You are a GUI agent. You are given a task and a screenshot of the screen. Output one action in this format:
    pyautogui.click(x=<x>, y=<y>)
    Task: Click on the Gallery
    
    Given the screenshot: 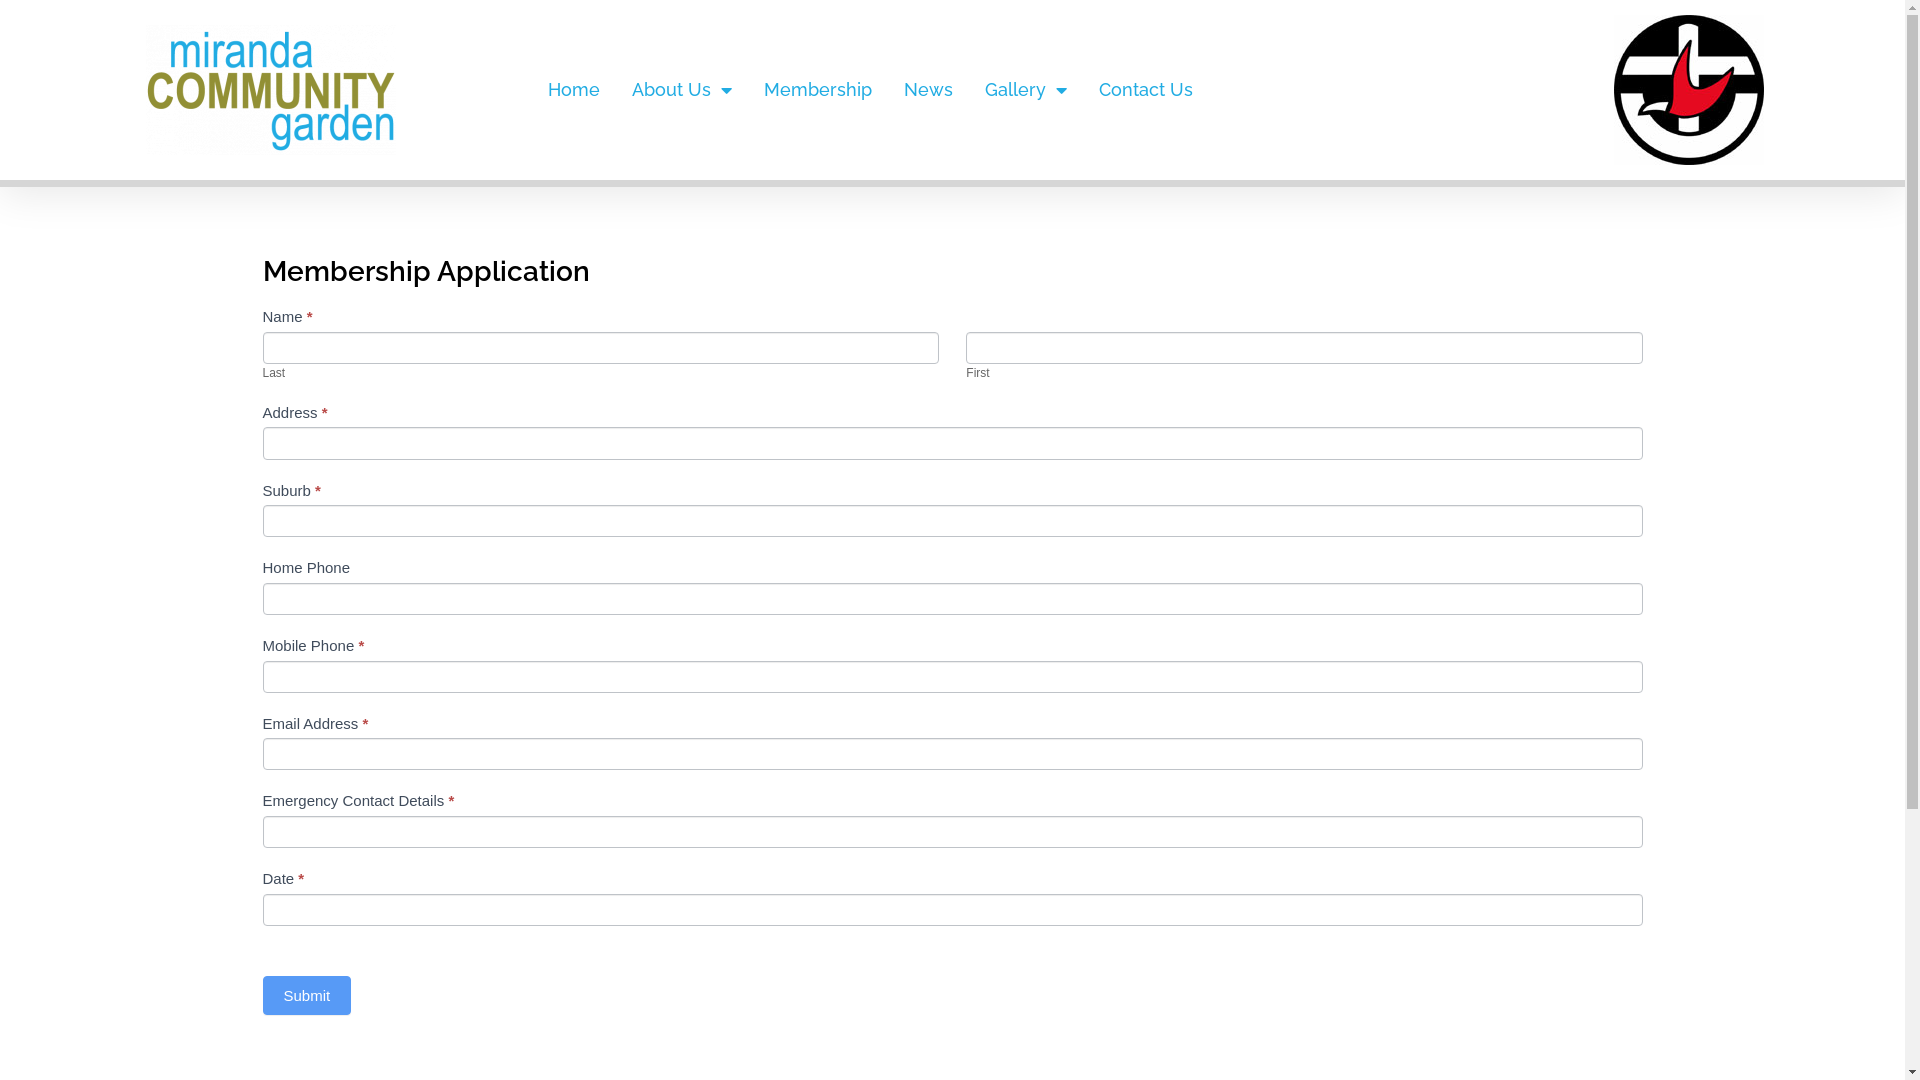 What is the action you would take?
    pyautogui.click(x=1026, y=90)
    